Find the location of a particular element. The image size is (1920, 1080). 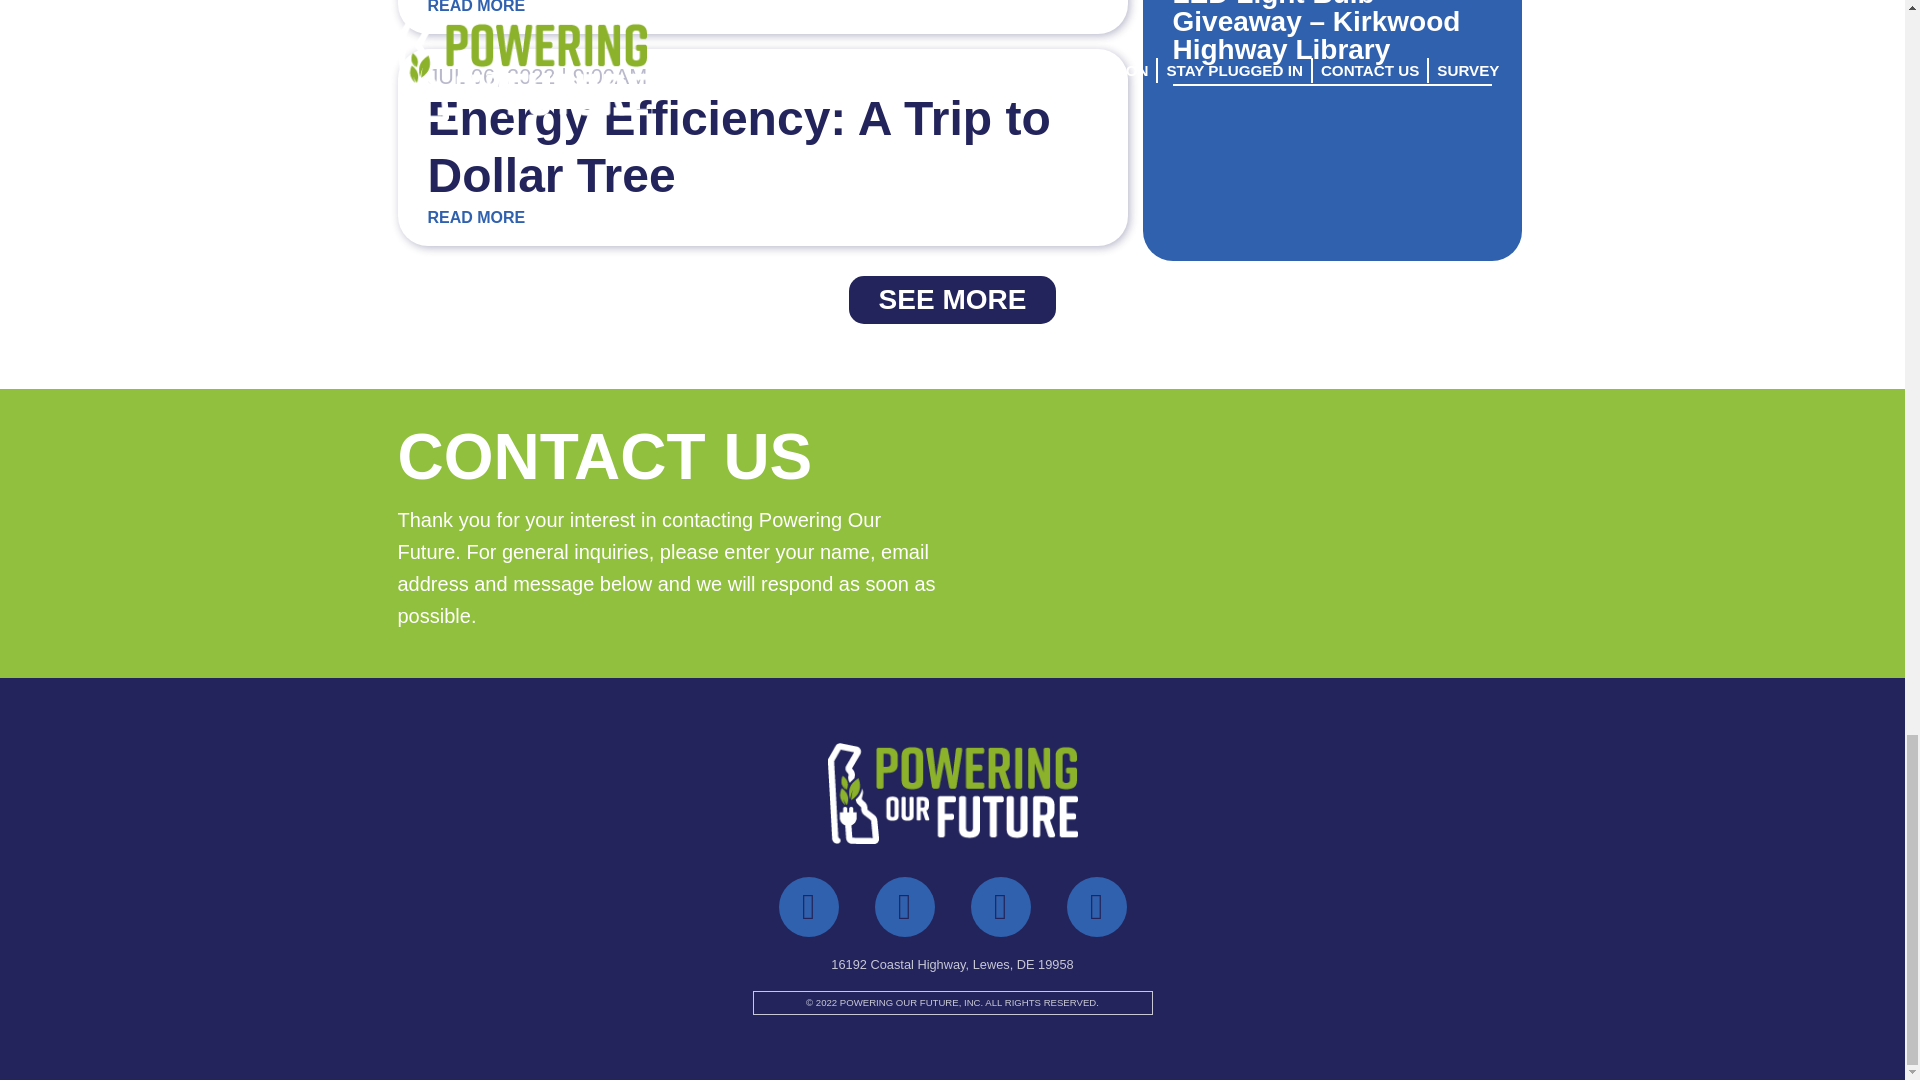

FACEBOOK is located at coordinates (807, 906).